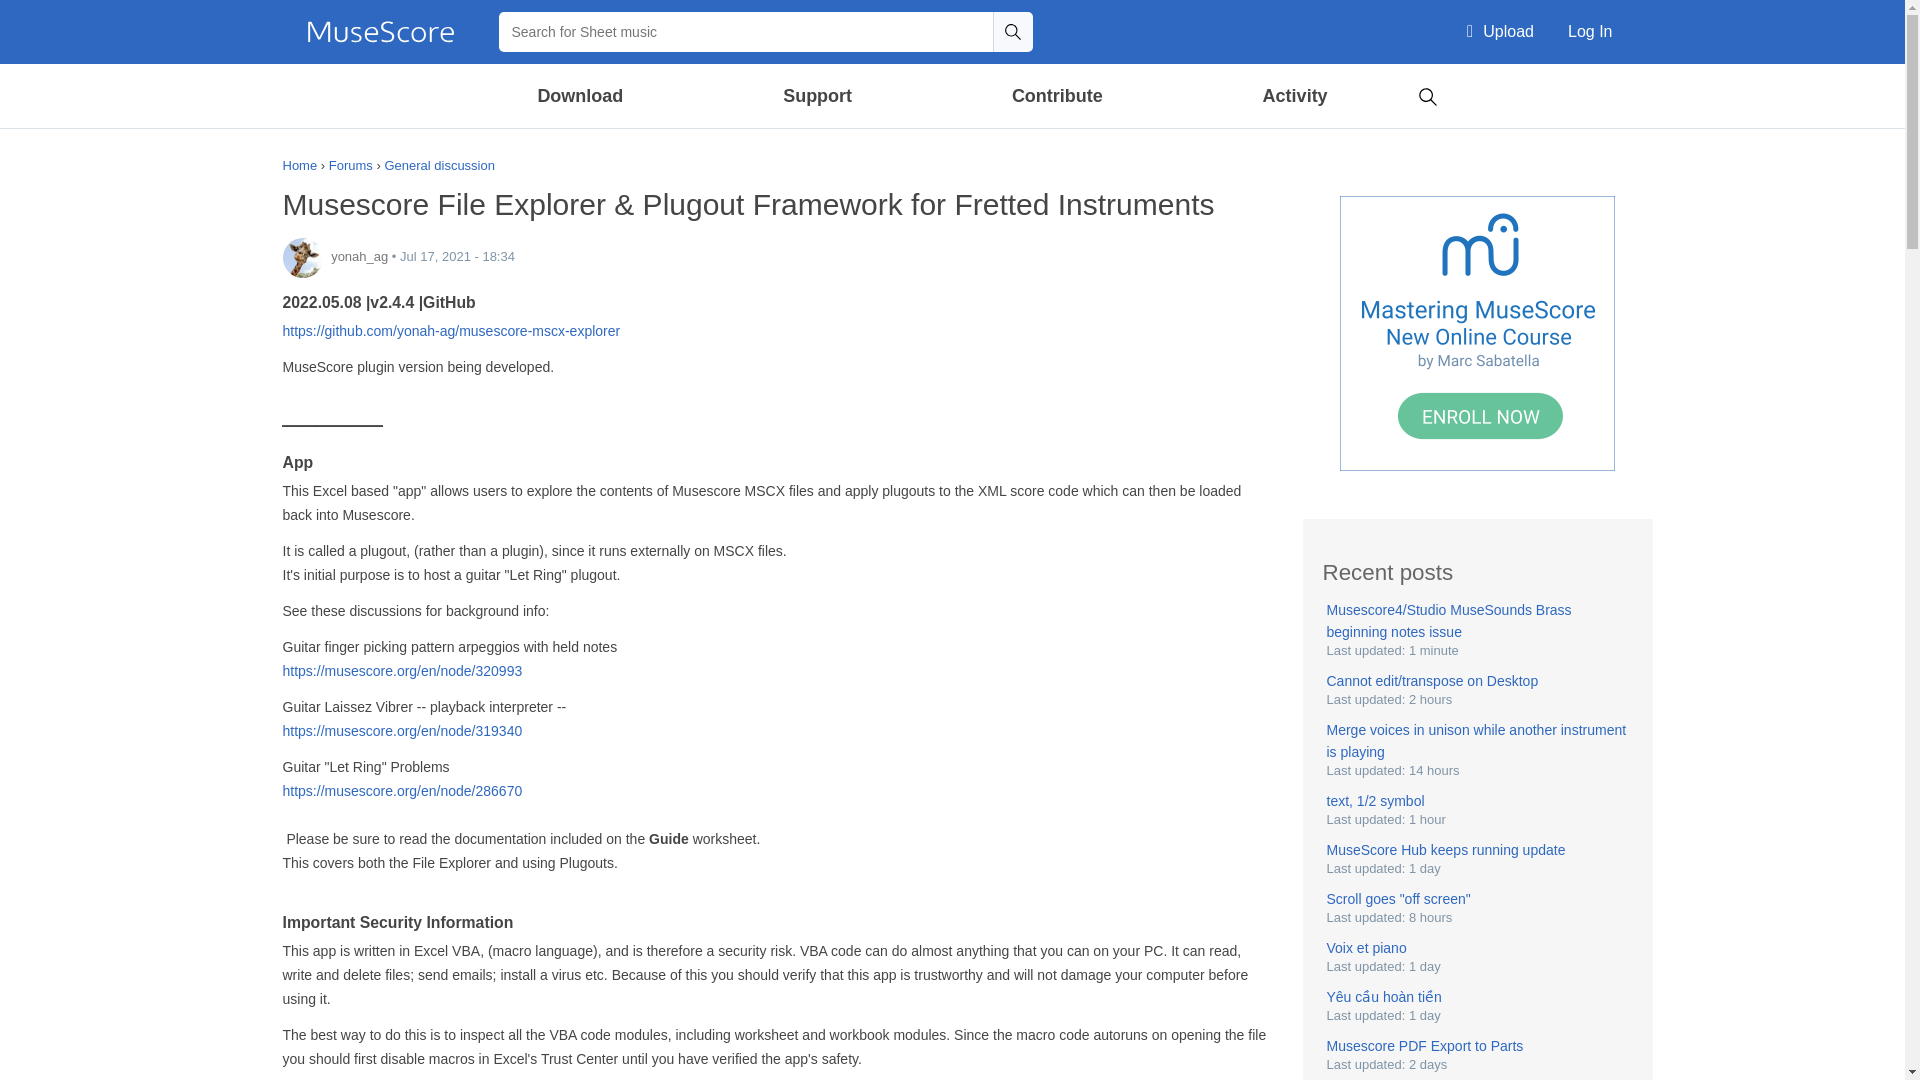 The width and height of the screenshot is (1920, 1080). What do you see at coordinates (581, 96) in the screenshot?
I see `Download` at bounding box center [581, 96].